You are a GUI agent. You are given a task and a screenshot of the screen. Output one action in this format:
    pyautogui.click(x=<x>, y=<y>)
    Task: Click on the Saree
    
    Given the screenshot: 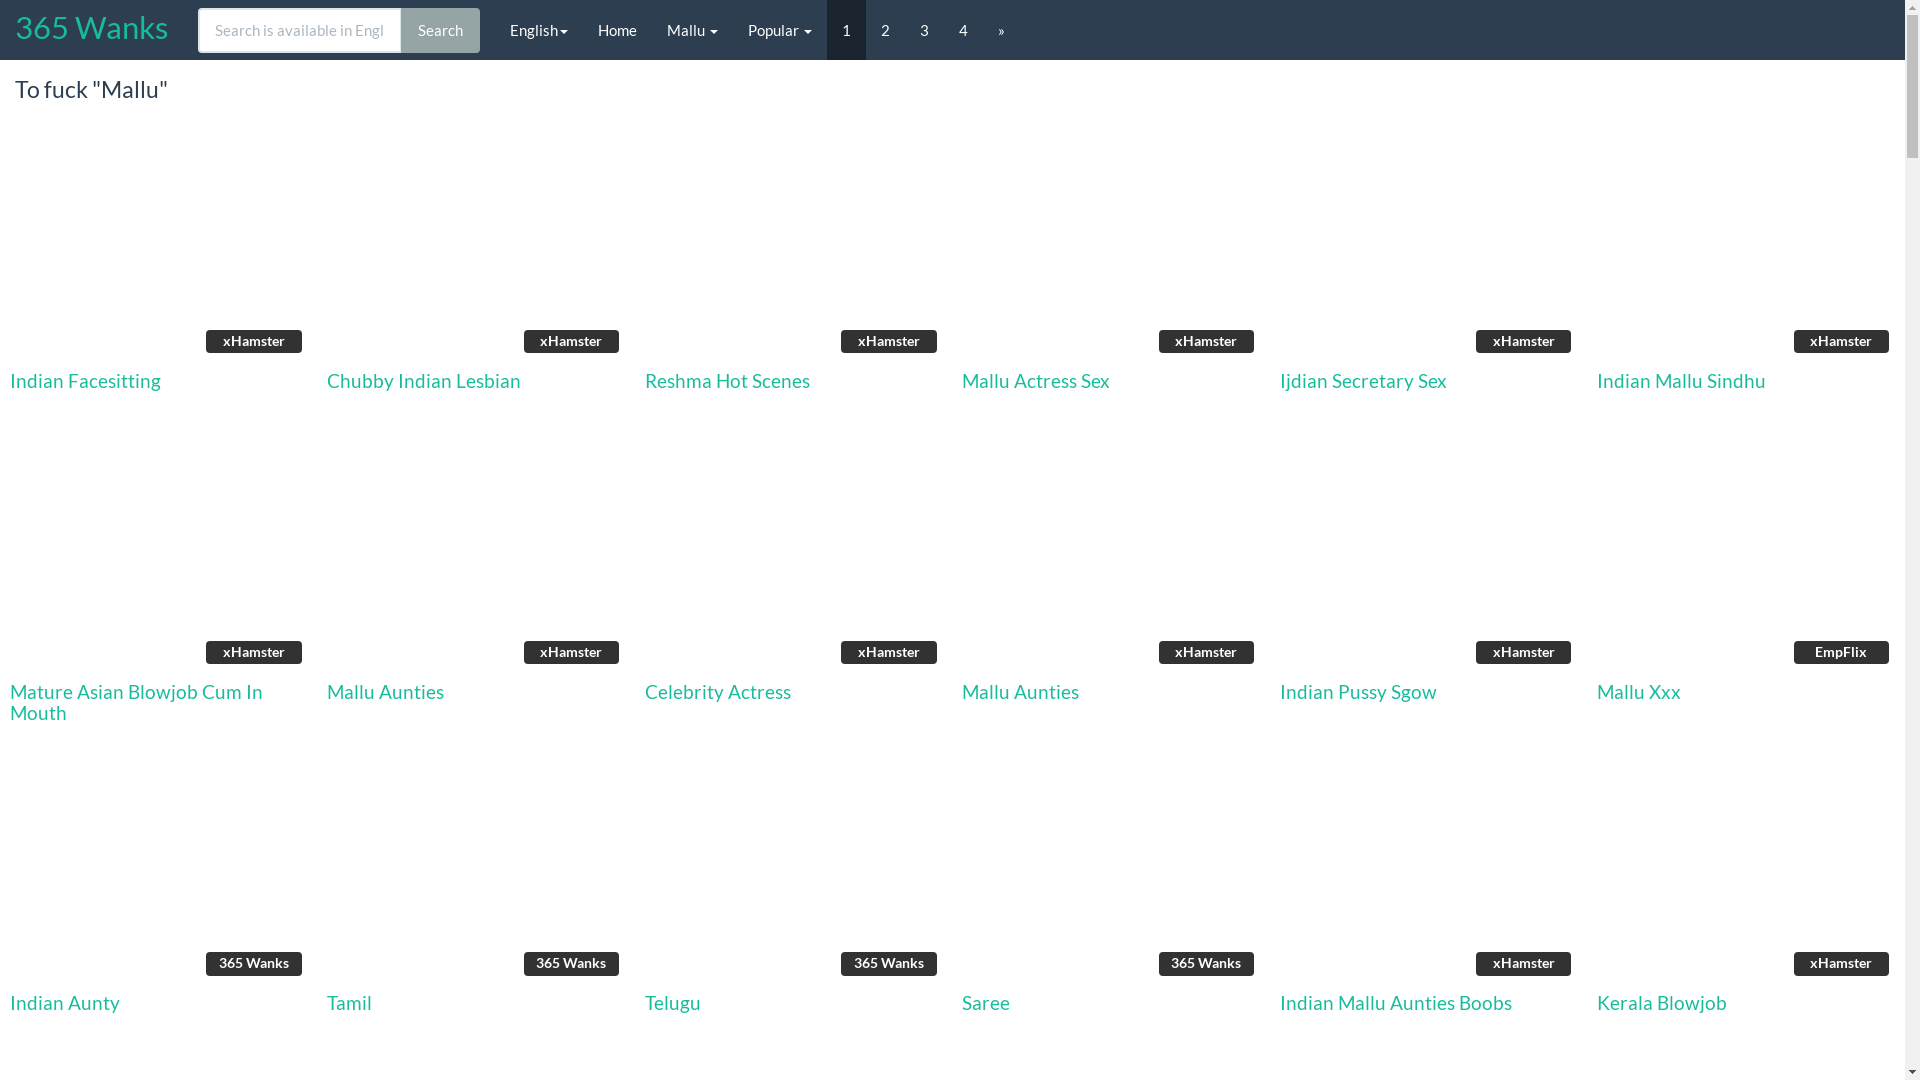 What is the action you would take?
    pyautogui.click(x=986, y=1002)
    